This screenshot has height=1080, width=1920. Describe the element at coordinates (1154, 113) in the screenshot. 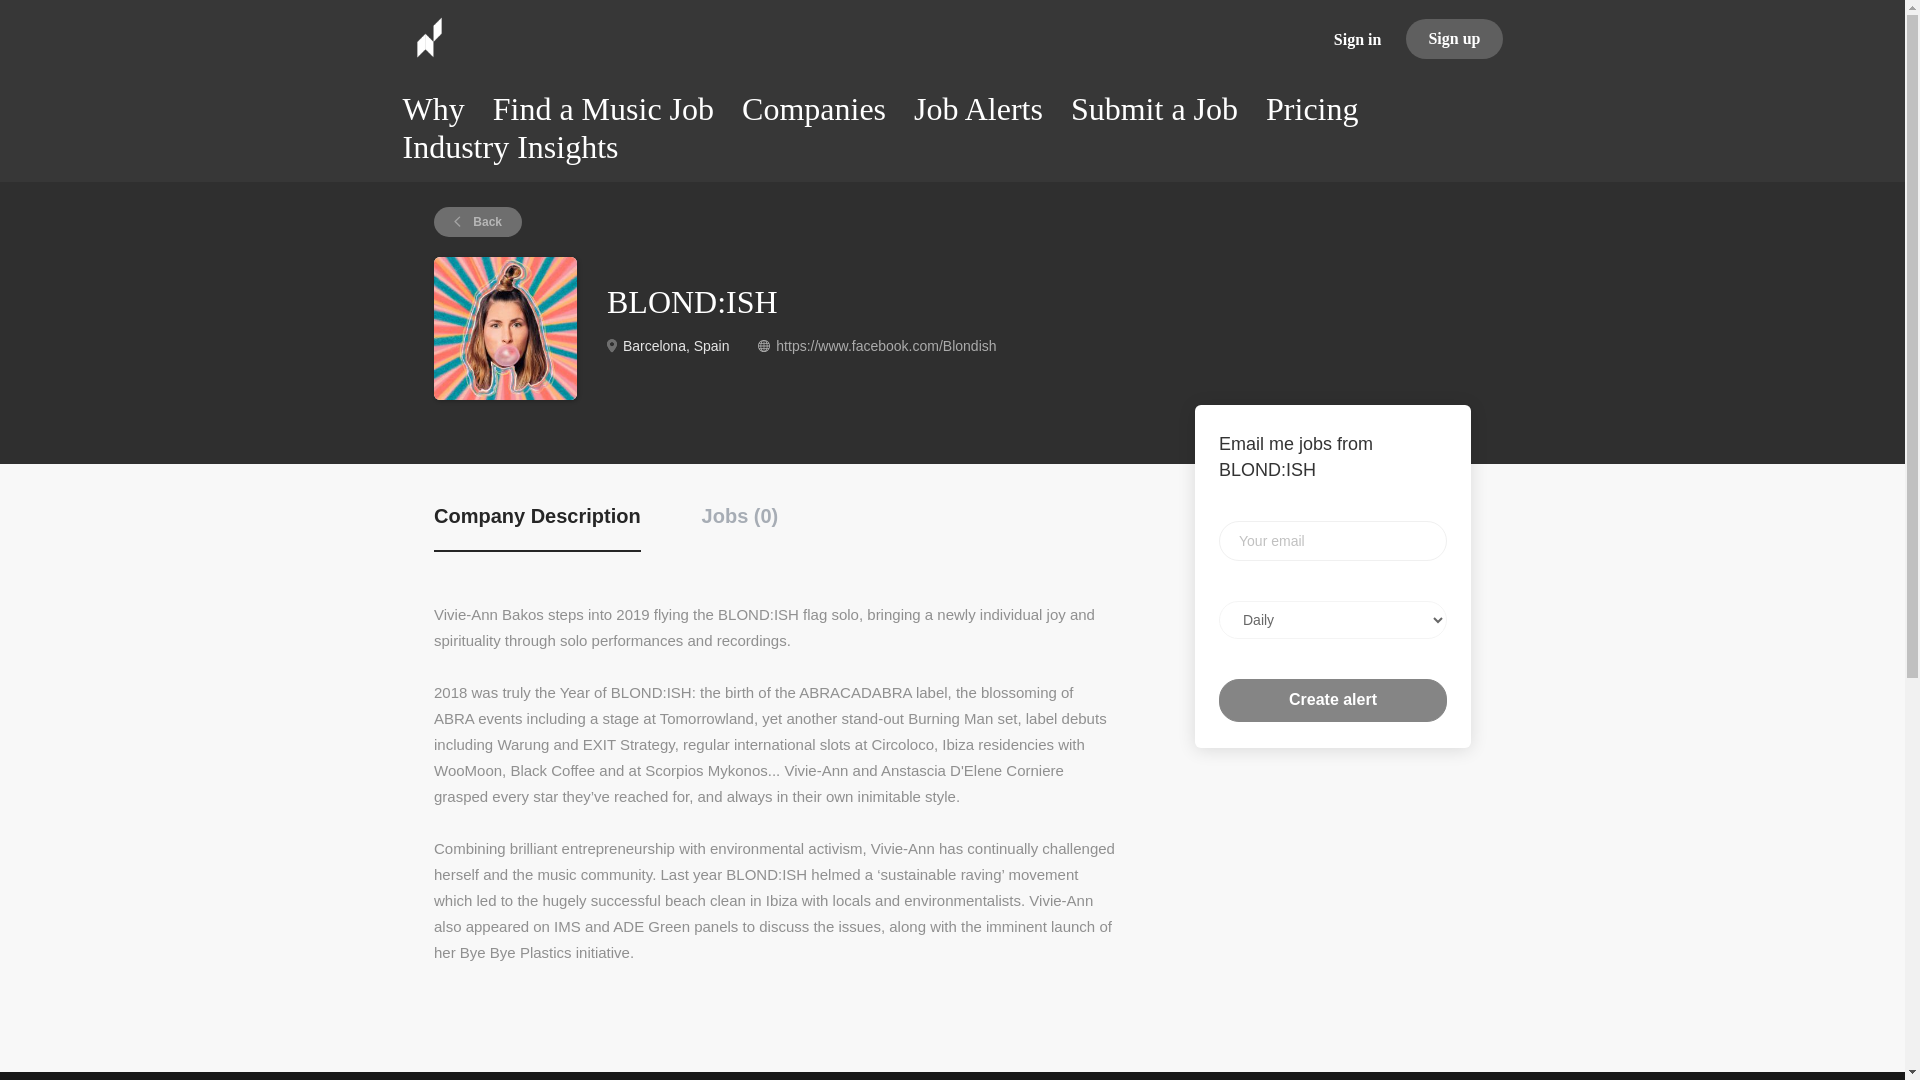

I see `Submit a Job` at that location.